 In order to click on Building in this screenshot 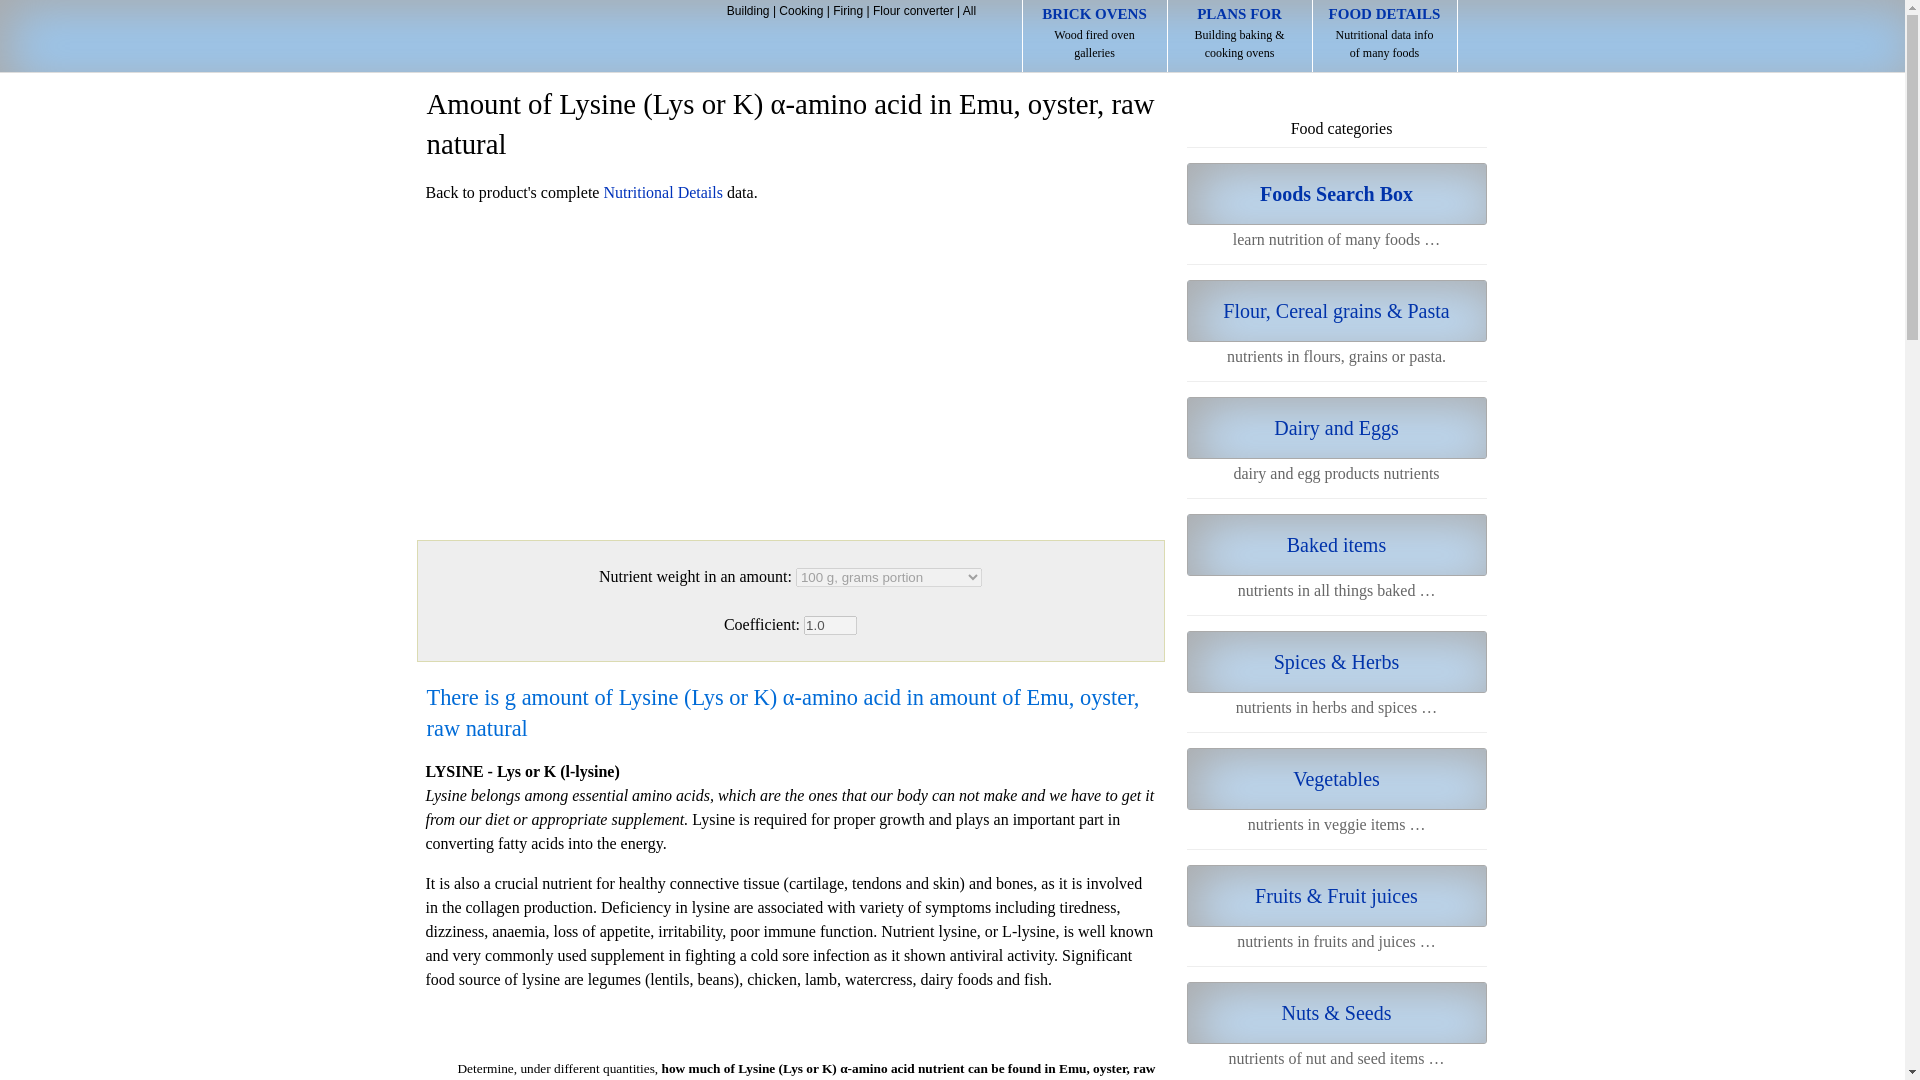, I will do `click(748, 11)`.